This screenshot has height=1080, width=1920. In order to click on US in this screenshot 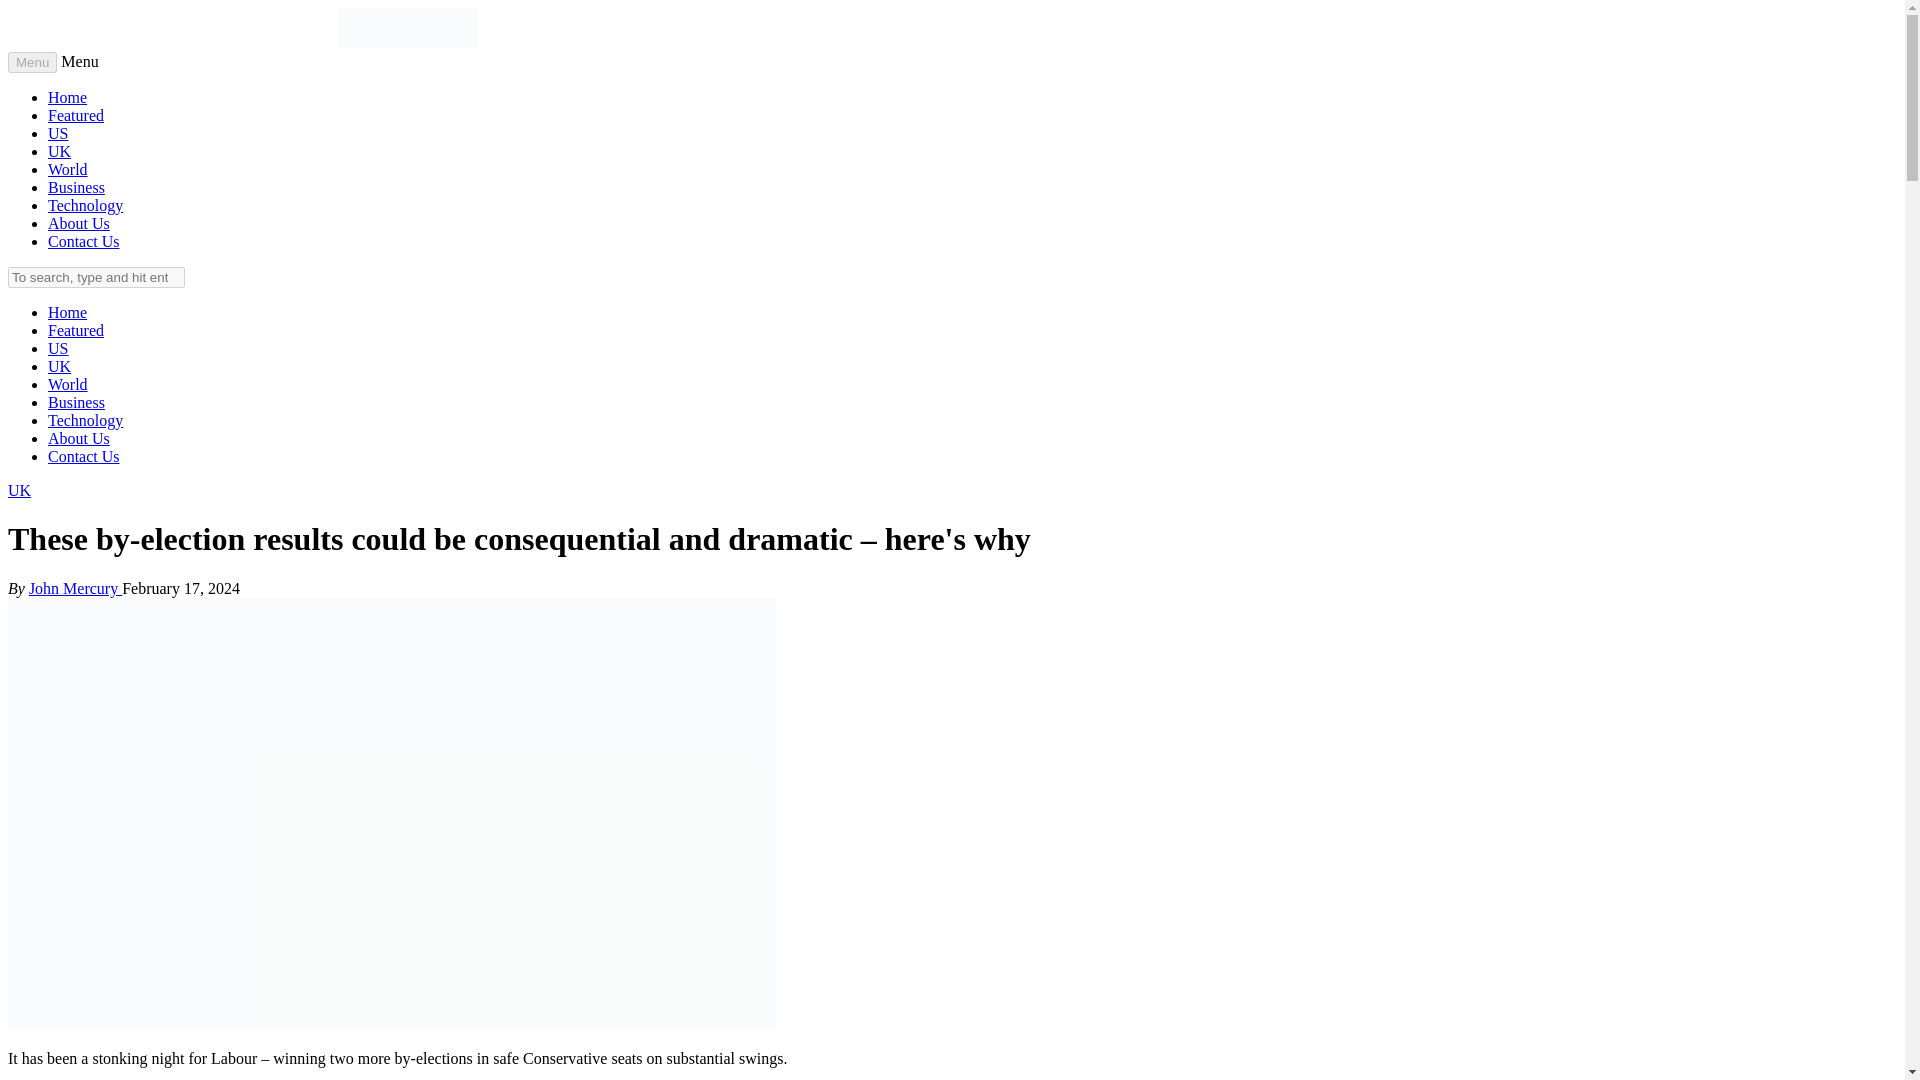, I will do `click(58, 133)`.